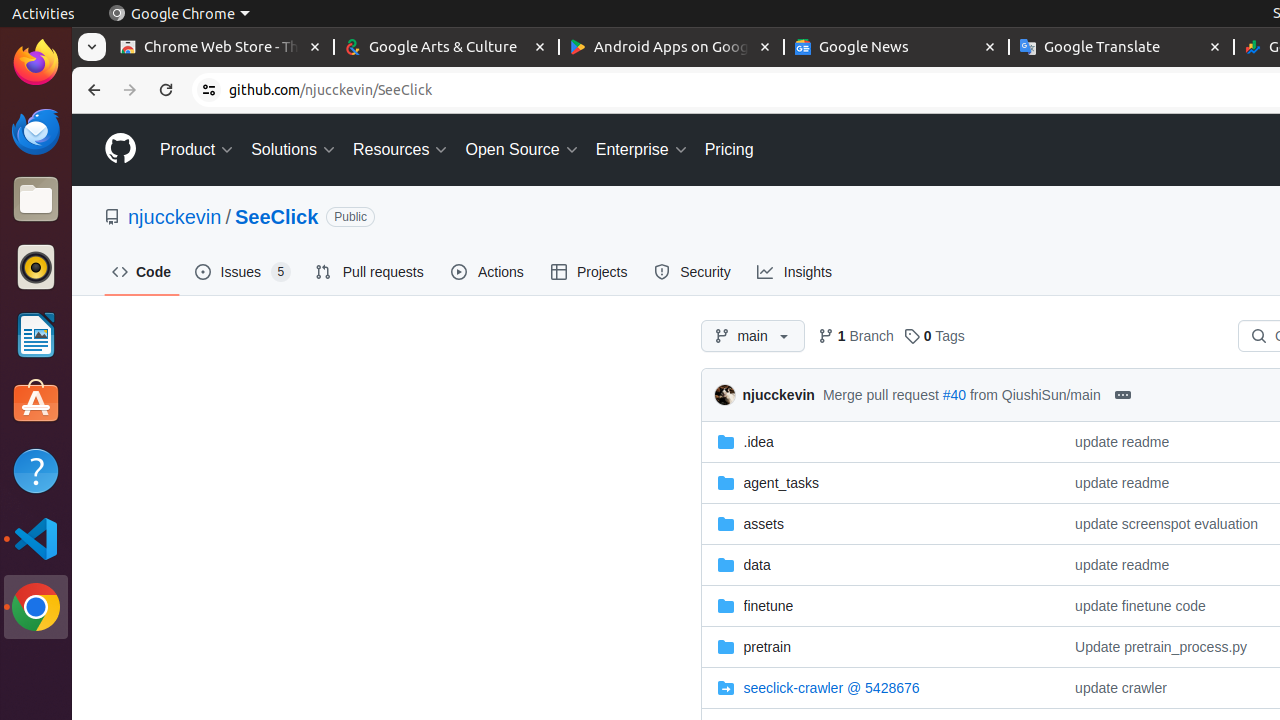 This screenshot has height=720, width=1280. I want to click on Google News - Memory usage - 48.8 MB, so click(896, 48).